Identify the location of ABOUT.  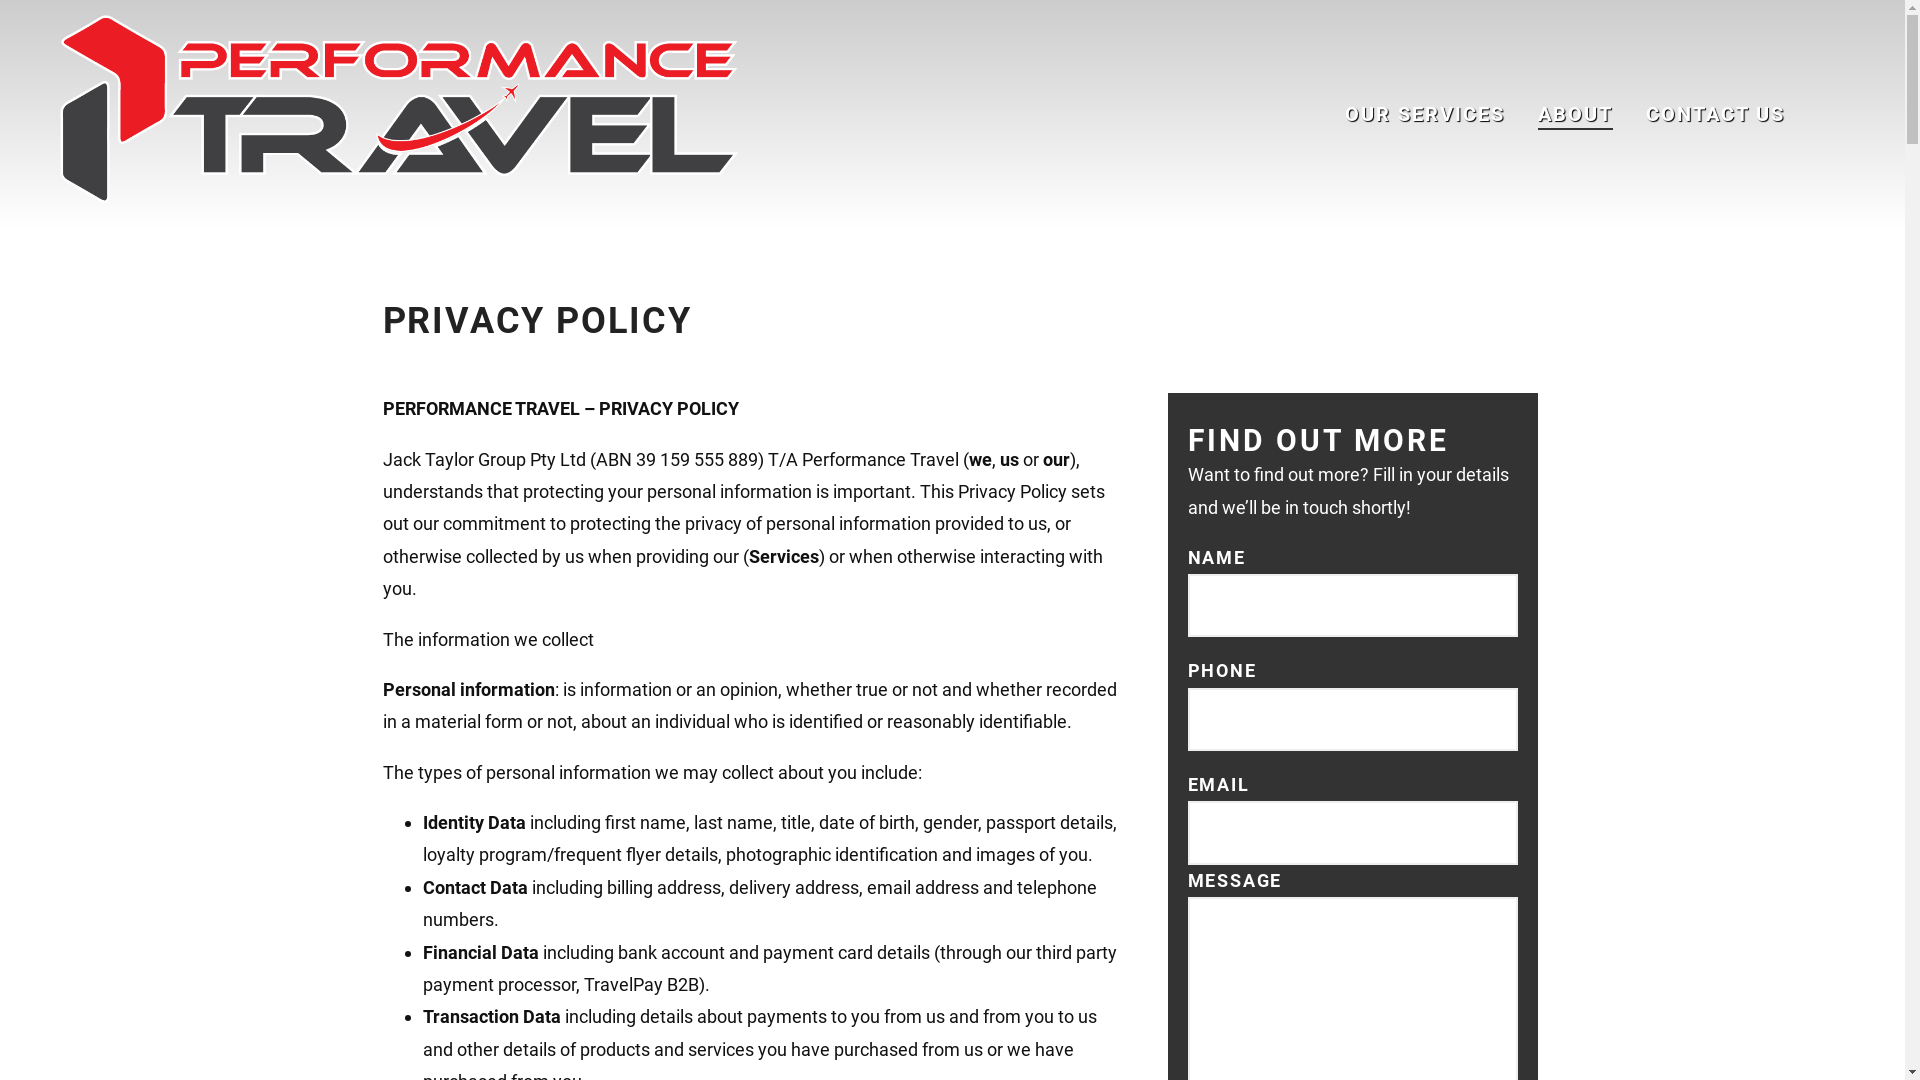
(1576, 114).